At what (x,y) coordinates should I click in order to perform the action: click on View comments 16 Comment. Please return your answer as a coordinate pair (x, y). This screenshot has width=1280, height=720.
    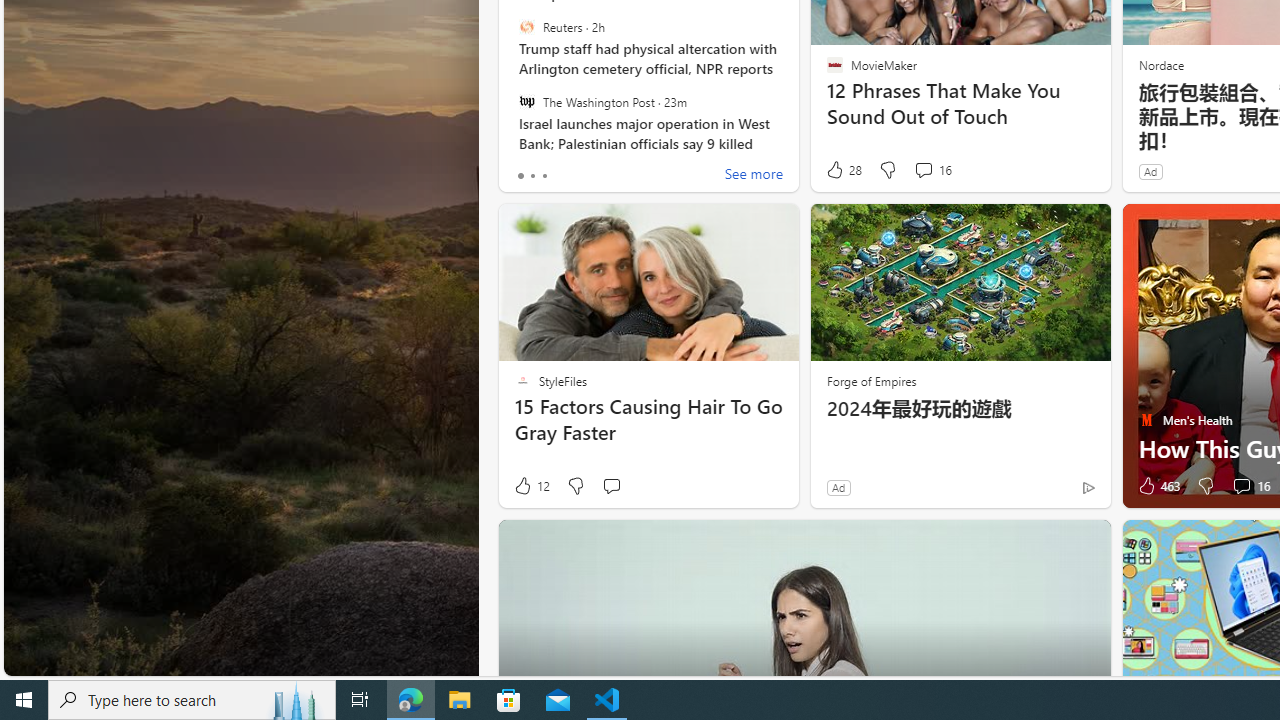
    Looking at the image, I should click on (1250, 486).